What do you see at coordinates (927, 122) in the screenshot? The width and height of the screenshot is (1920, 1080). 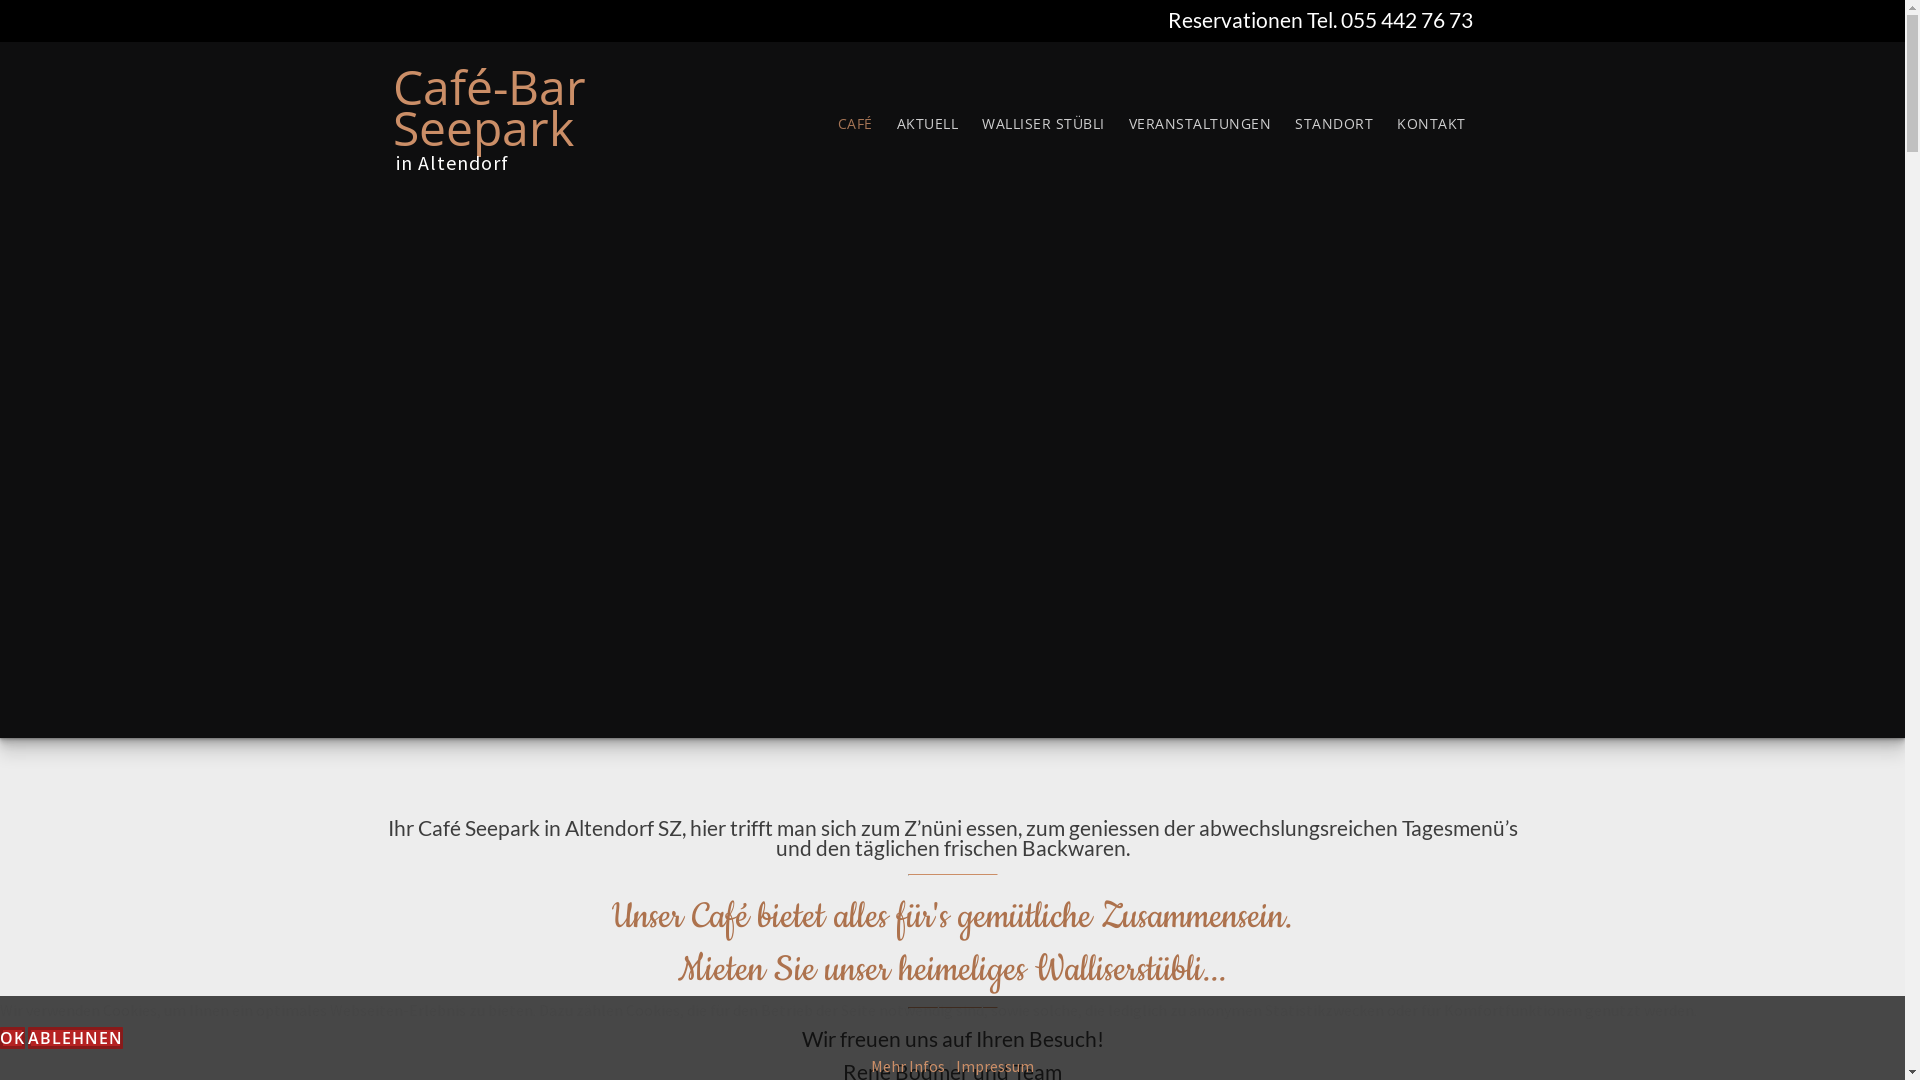 I see `AKTUELL` at bounding box center [927, 122].